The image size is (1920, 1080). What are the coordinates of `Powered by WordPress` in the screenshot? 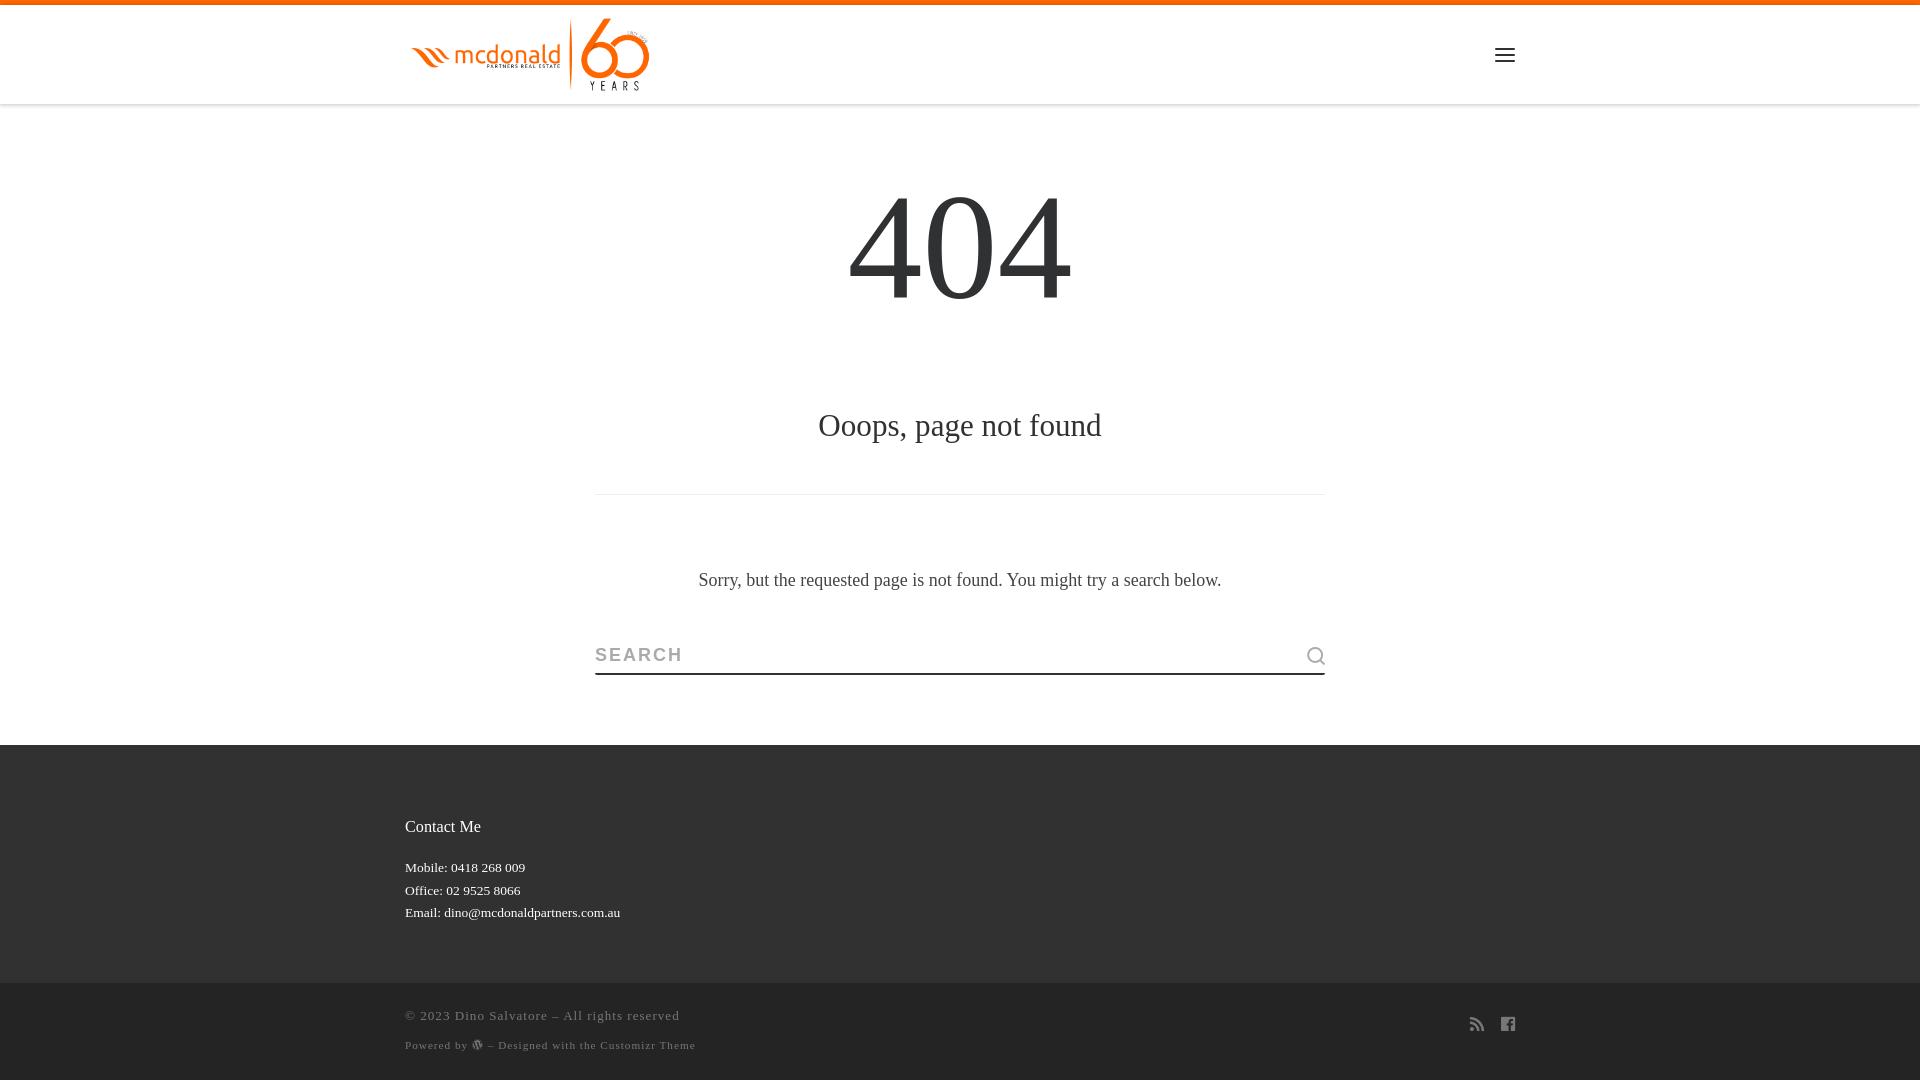 It's located at (478, 1044).